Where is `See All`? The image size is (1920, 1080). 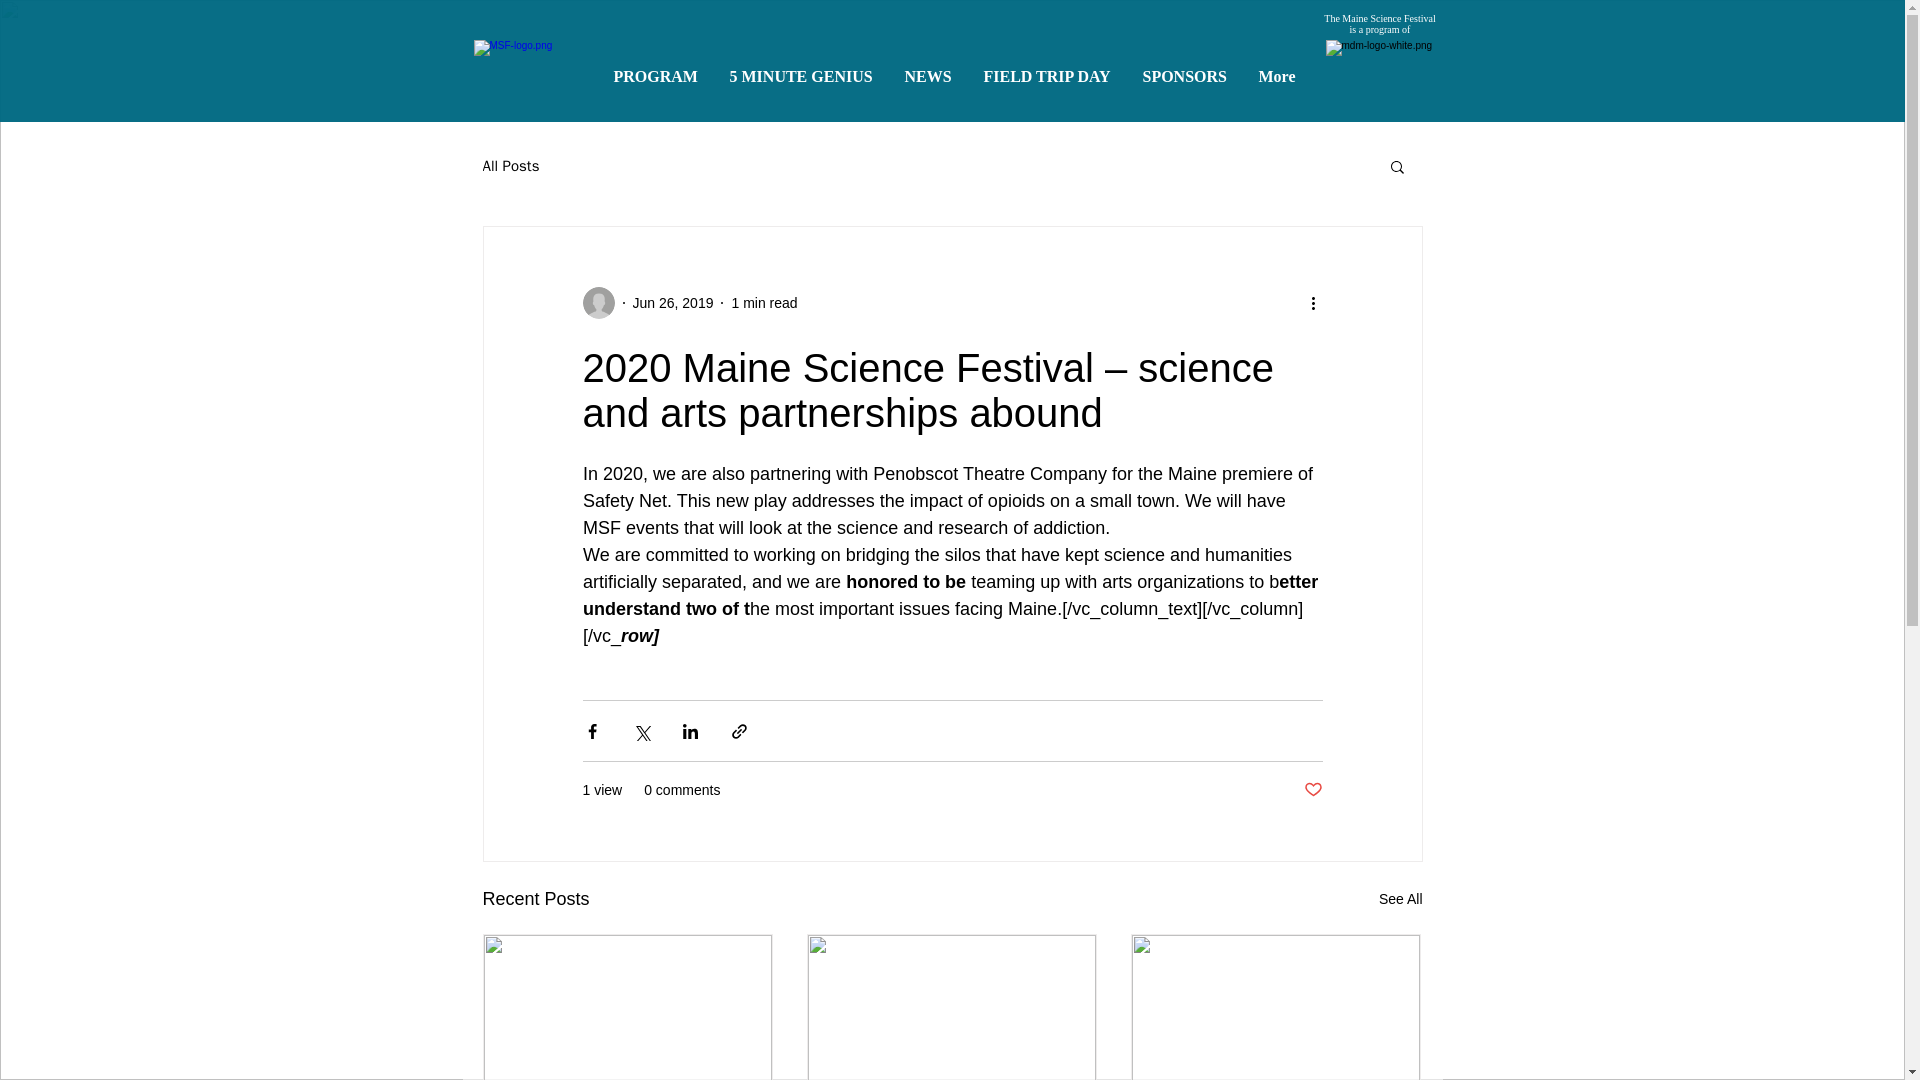 See All is located at coordinates (1400, 898).